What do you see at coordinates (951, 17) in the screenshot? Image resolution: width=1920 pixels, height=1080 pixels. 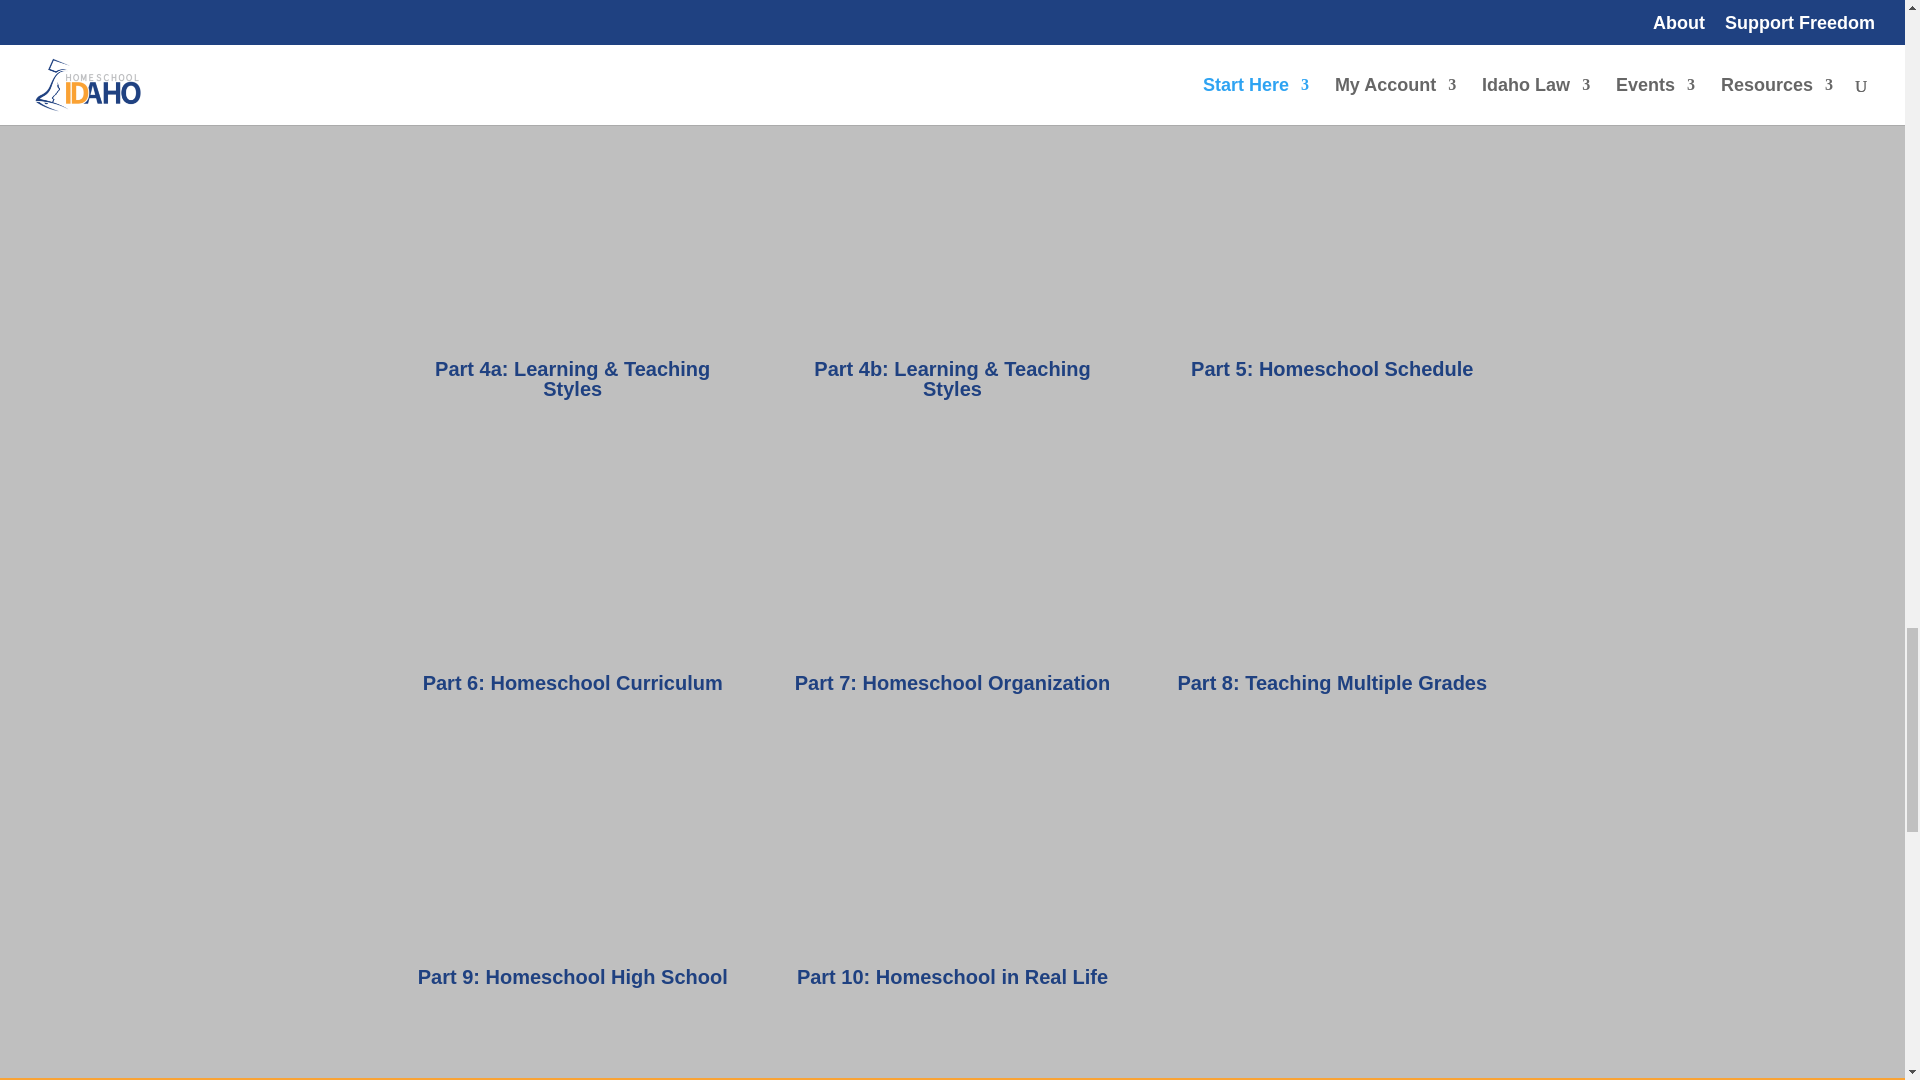 I see `Session 2: Who, Why and When` at bounding box center [951, 17].